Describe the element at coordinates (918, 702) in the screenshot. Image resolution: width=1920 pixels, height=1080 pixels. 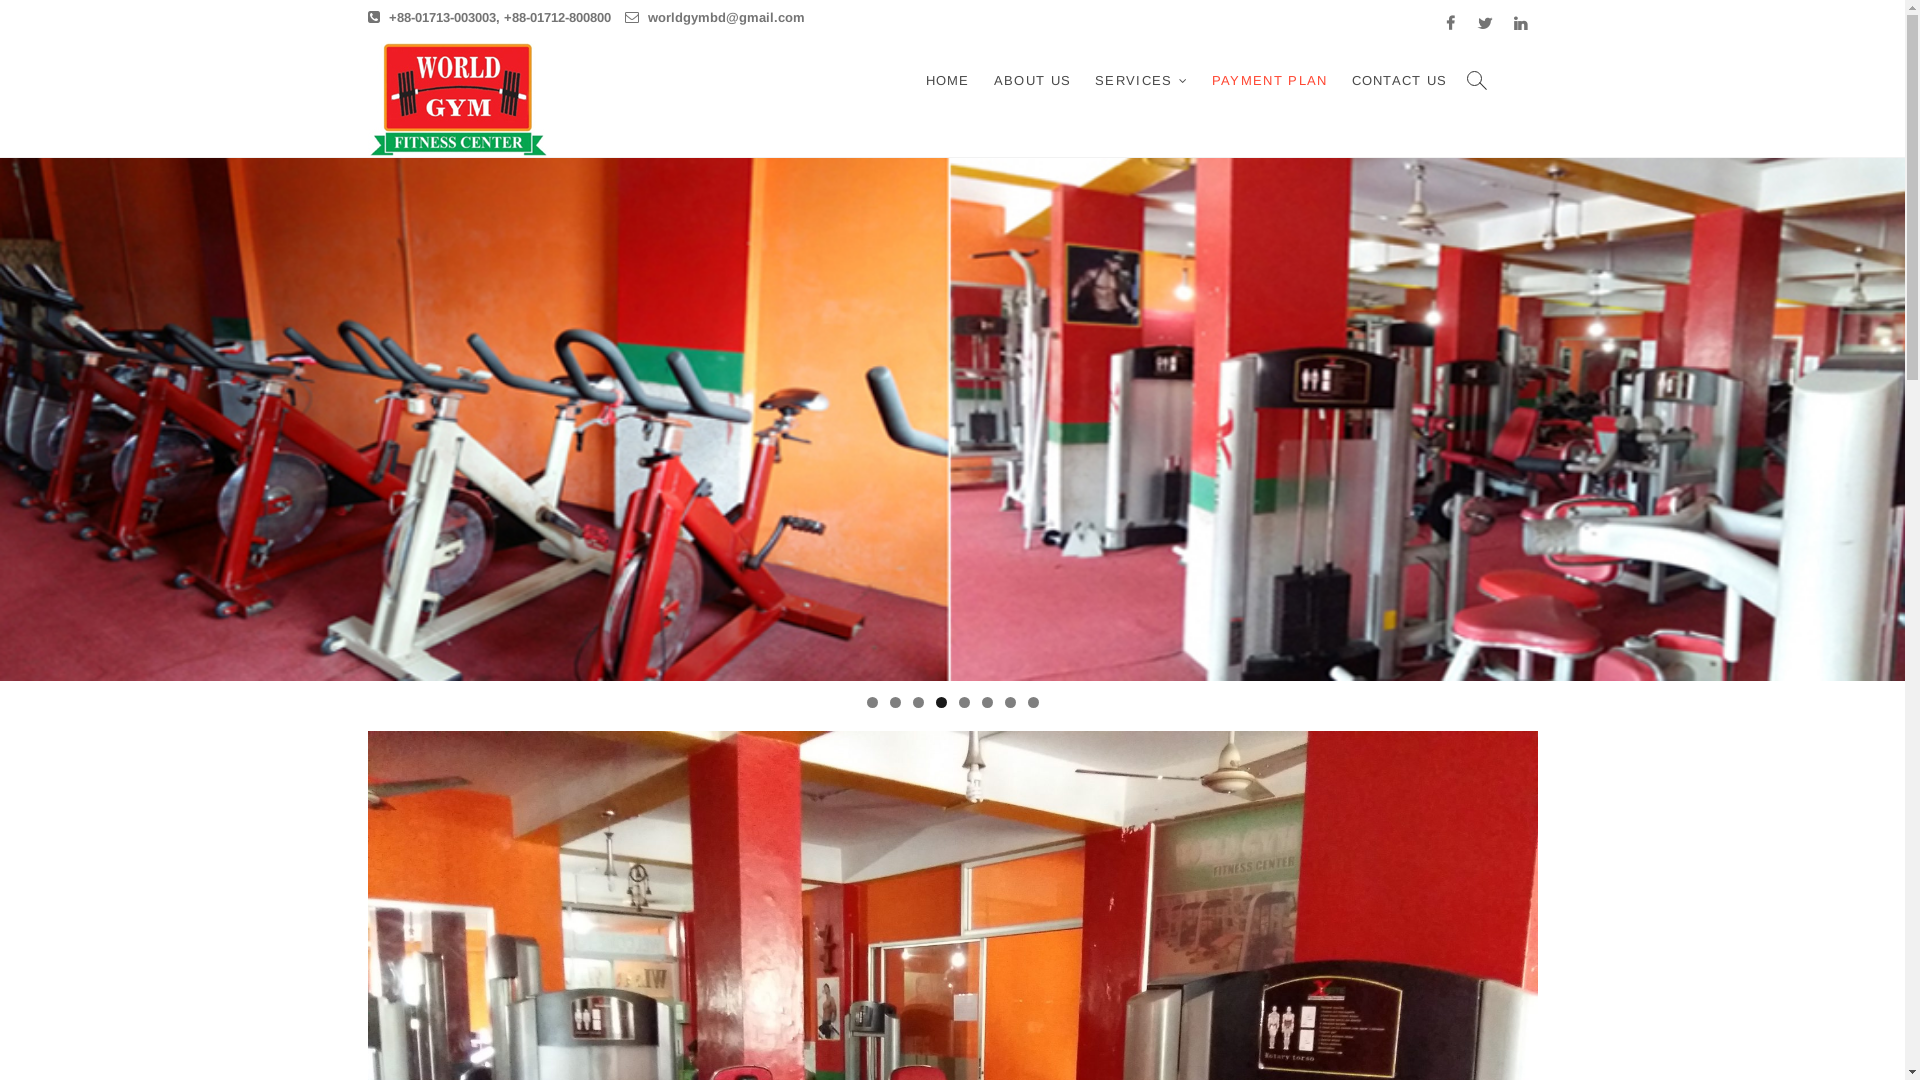
I see `3` at that location.